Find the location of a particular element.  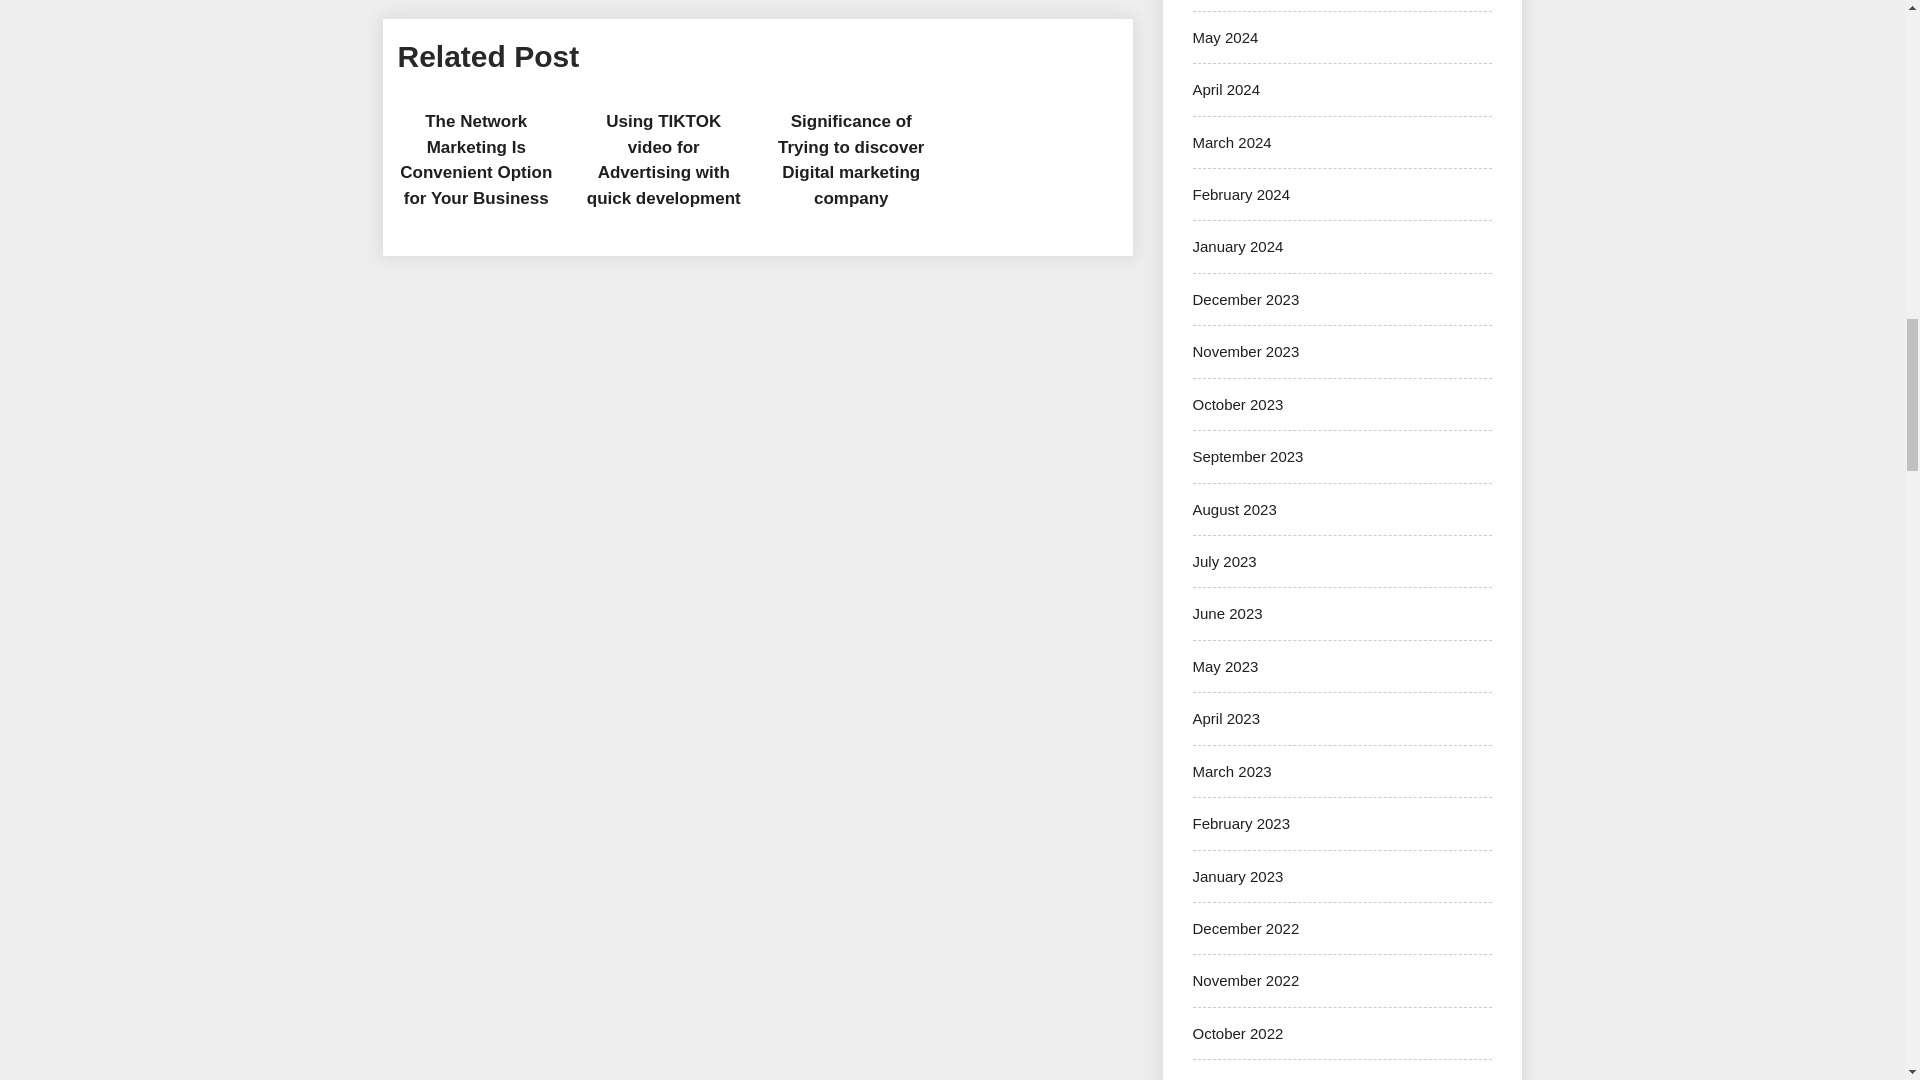

March 2024 is located at coordinates (1232, 142).